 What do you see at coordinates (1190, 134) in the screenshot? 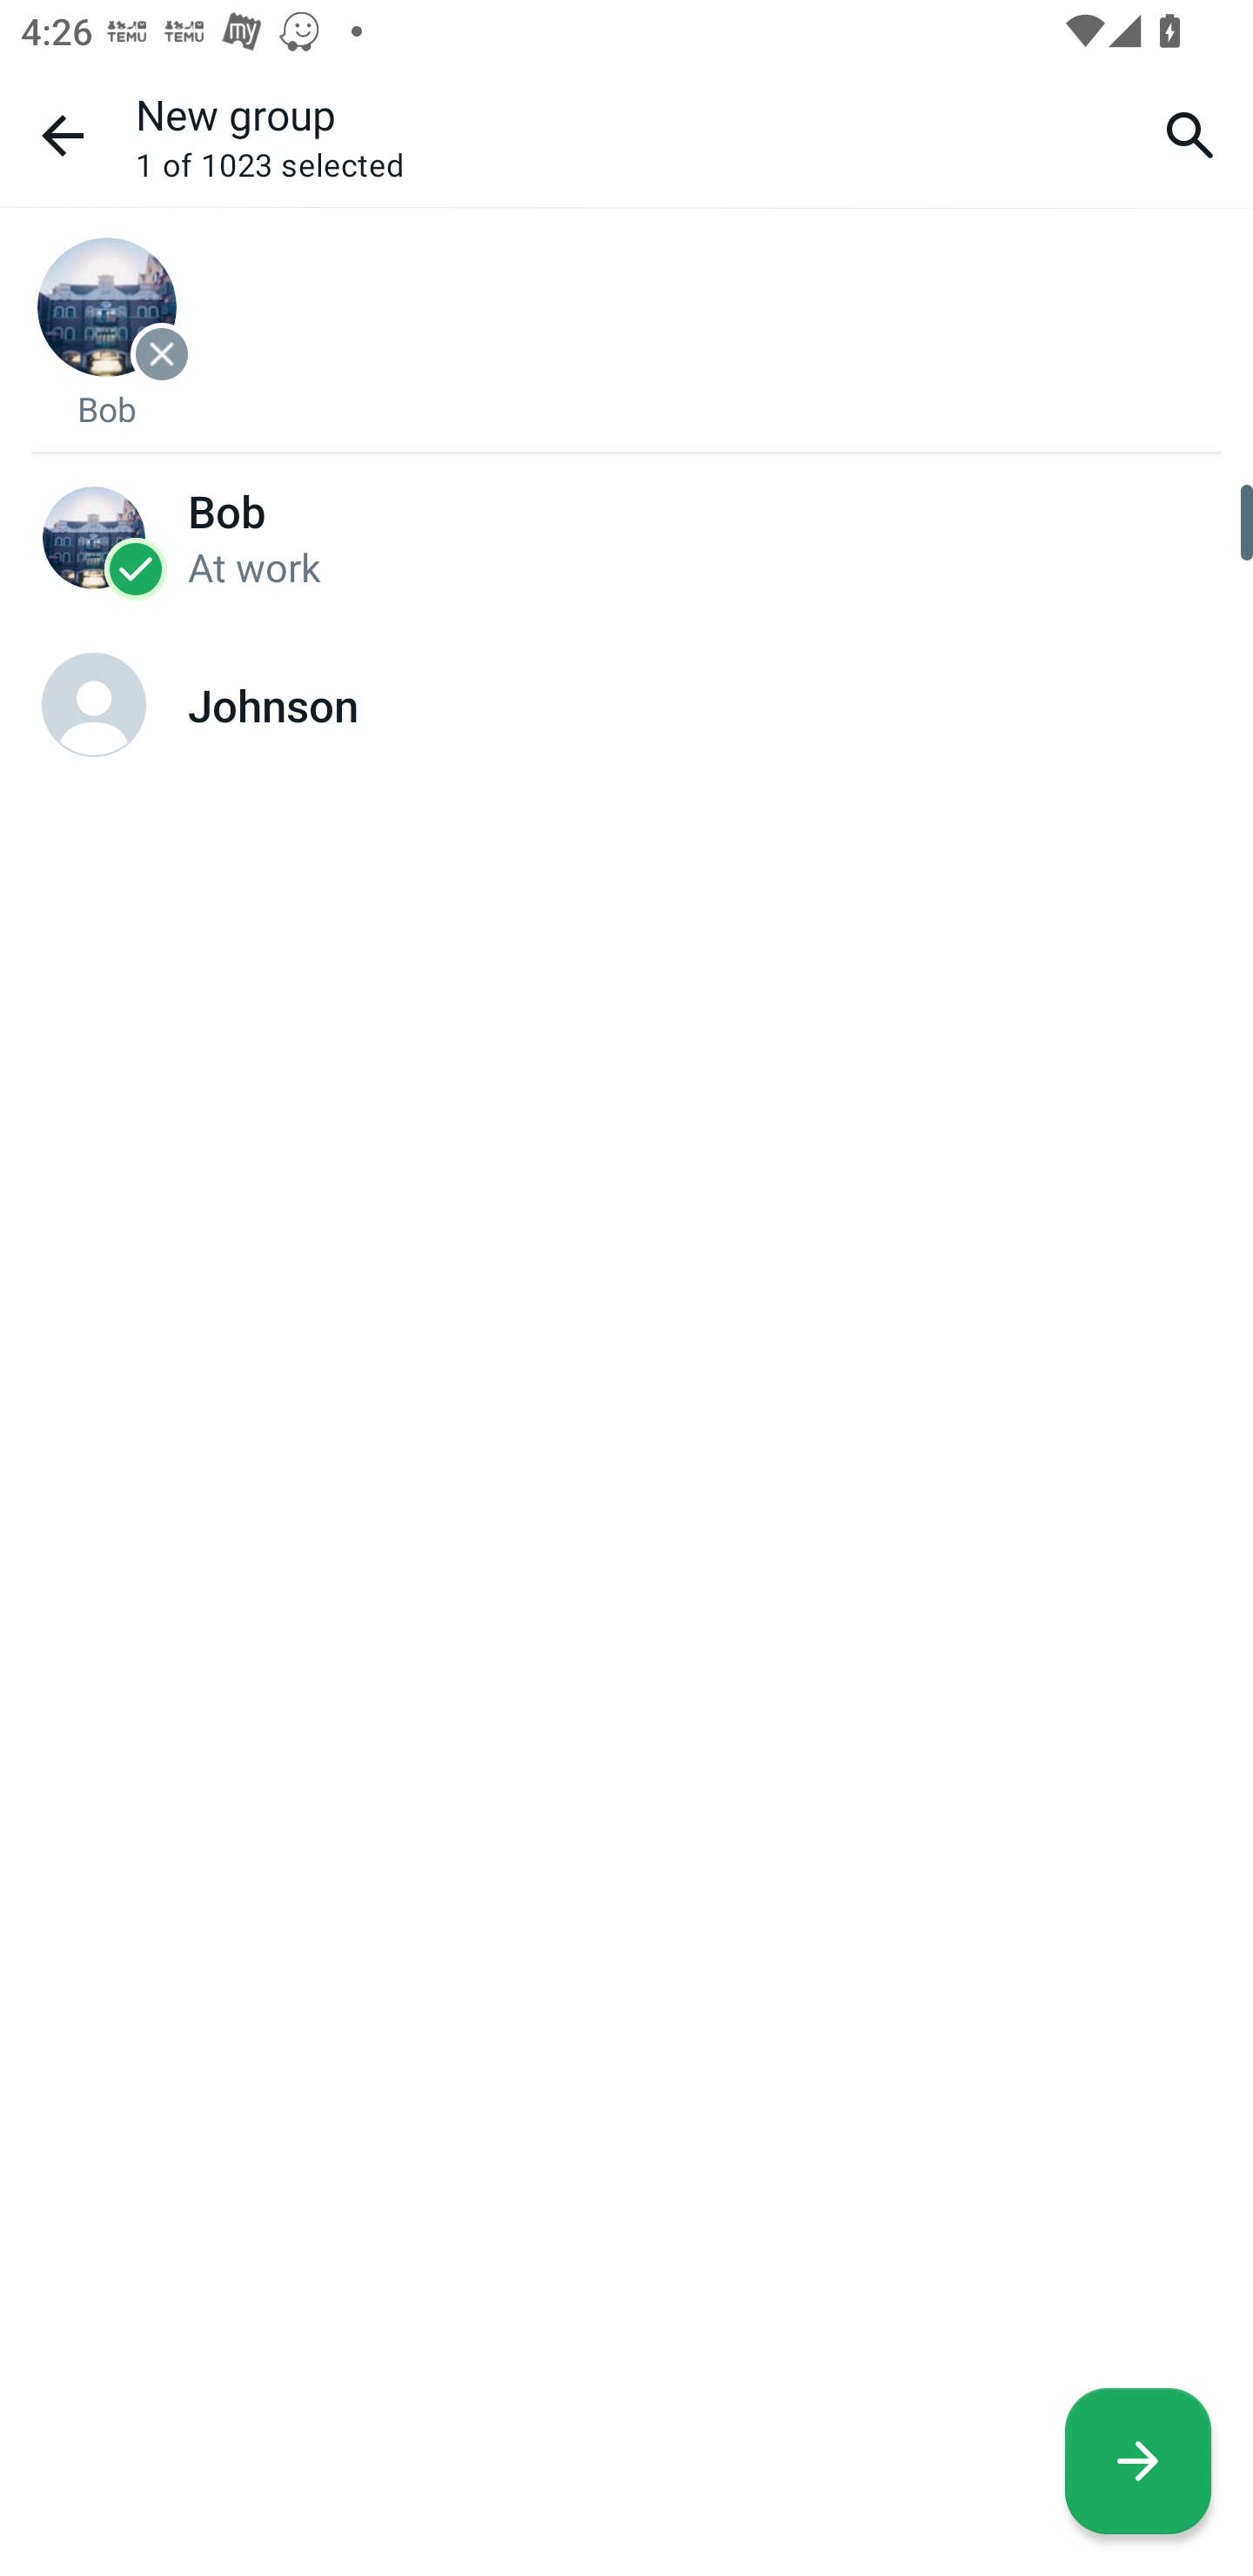
I see `Search` at bounding box center [1190, 134].